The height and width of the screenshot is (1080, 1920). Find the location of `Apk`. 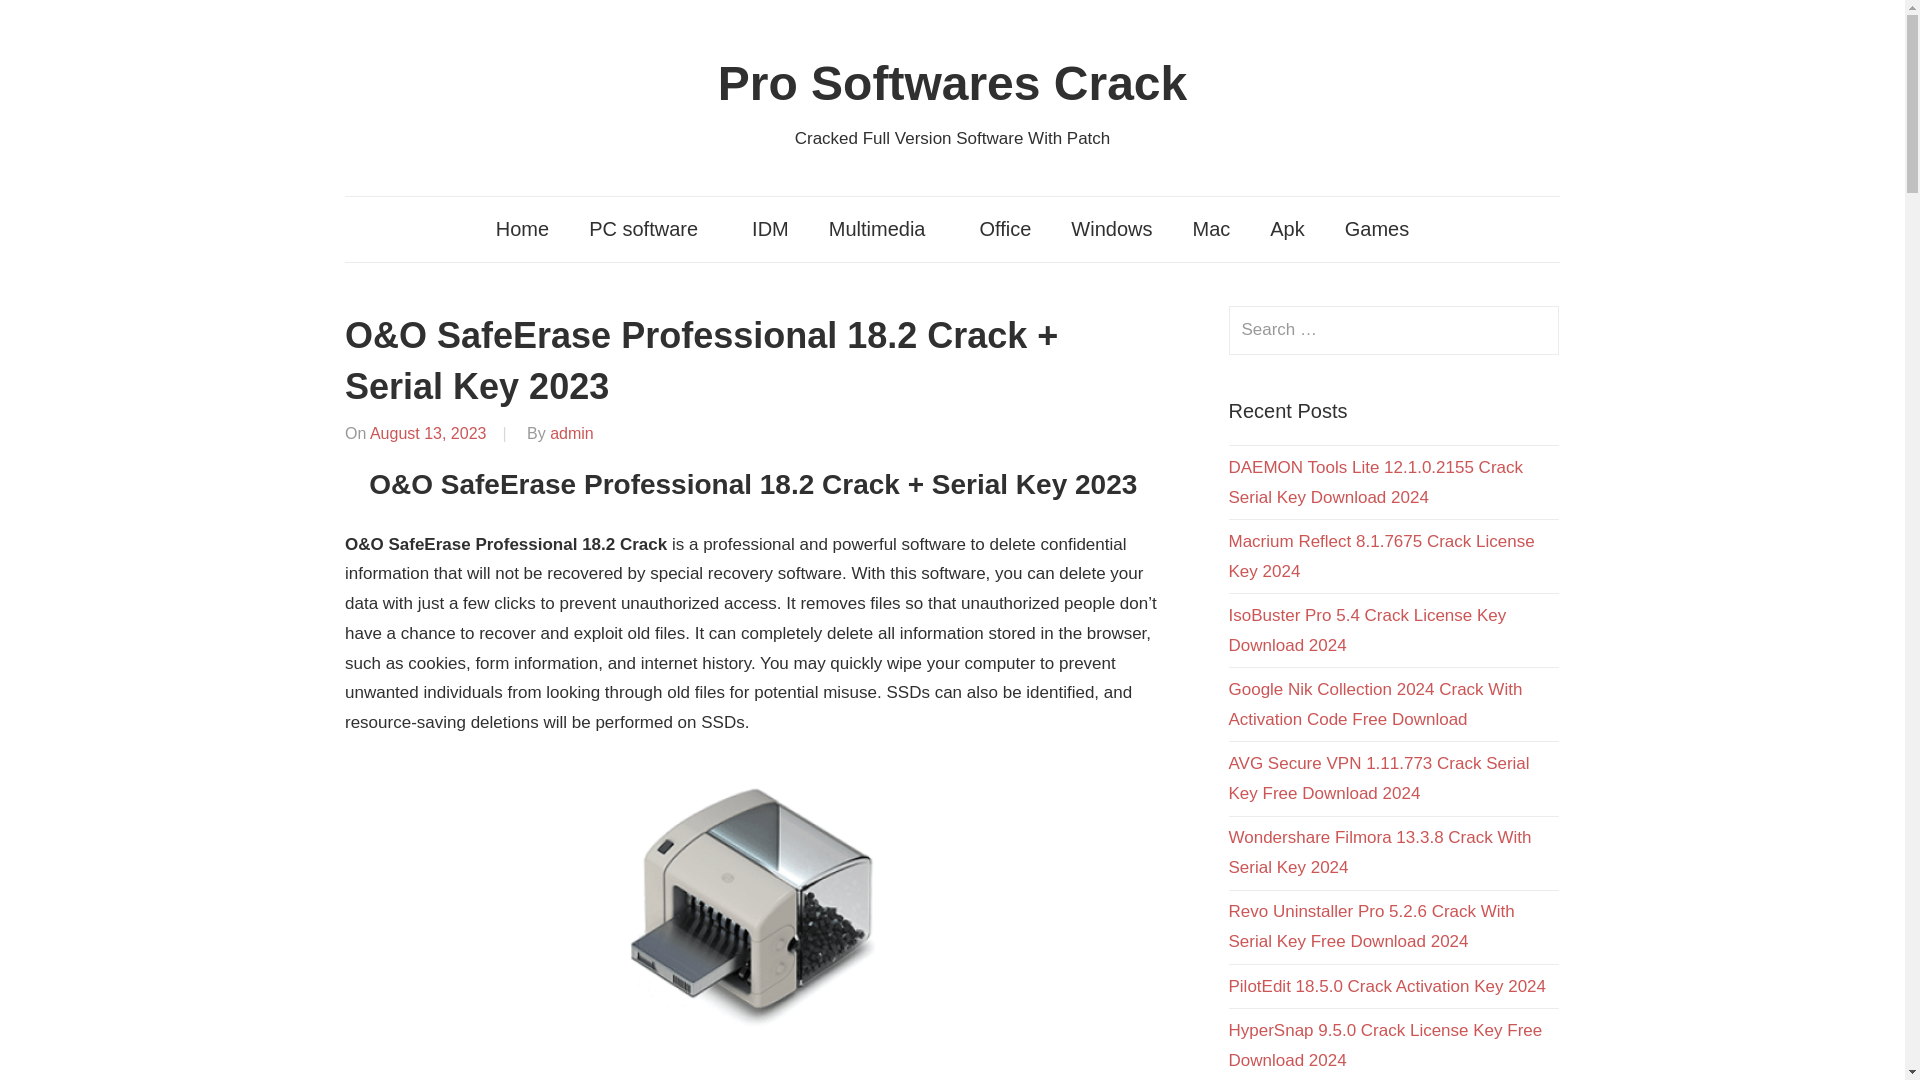

Apk is located at coordinates (1286, 229).